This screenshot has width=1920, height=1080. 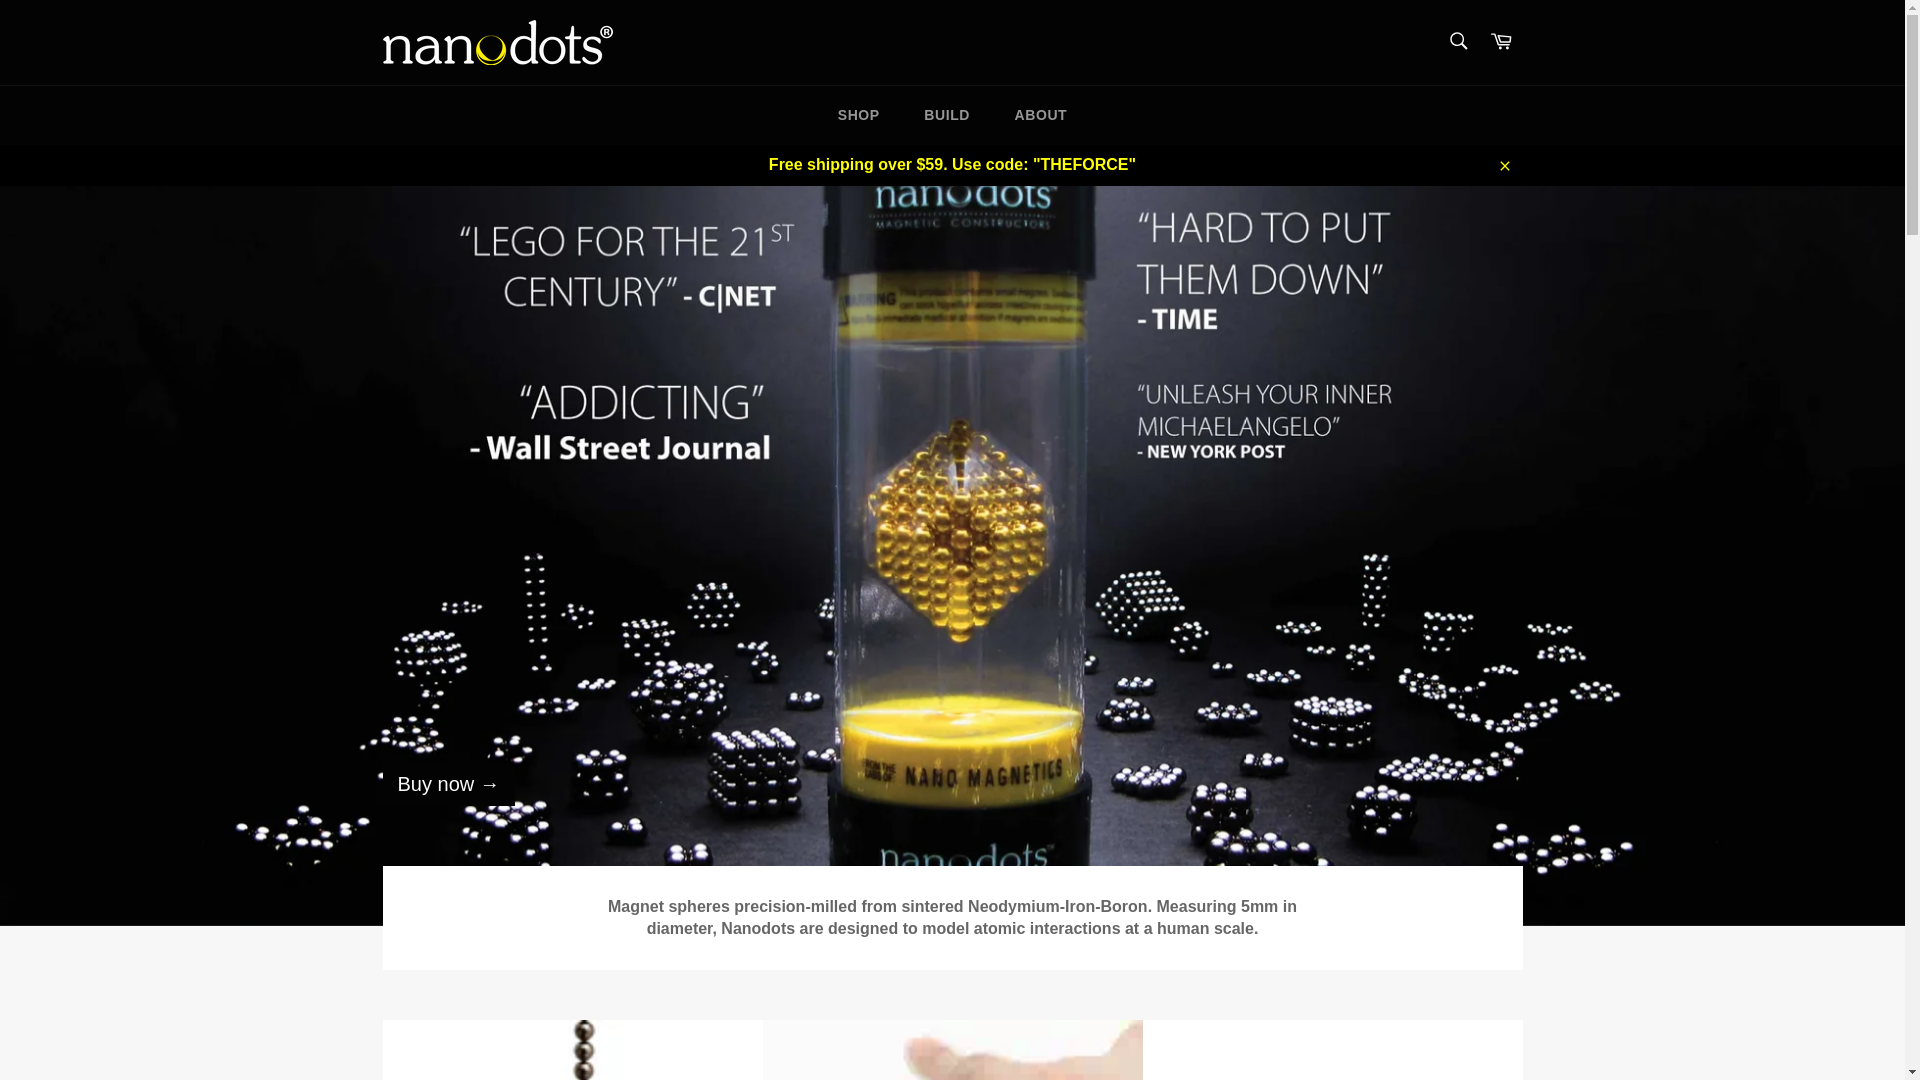 I want to click on SHOP, so click(x=858, y=115).